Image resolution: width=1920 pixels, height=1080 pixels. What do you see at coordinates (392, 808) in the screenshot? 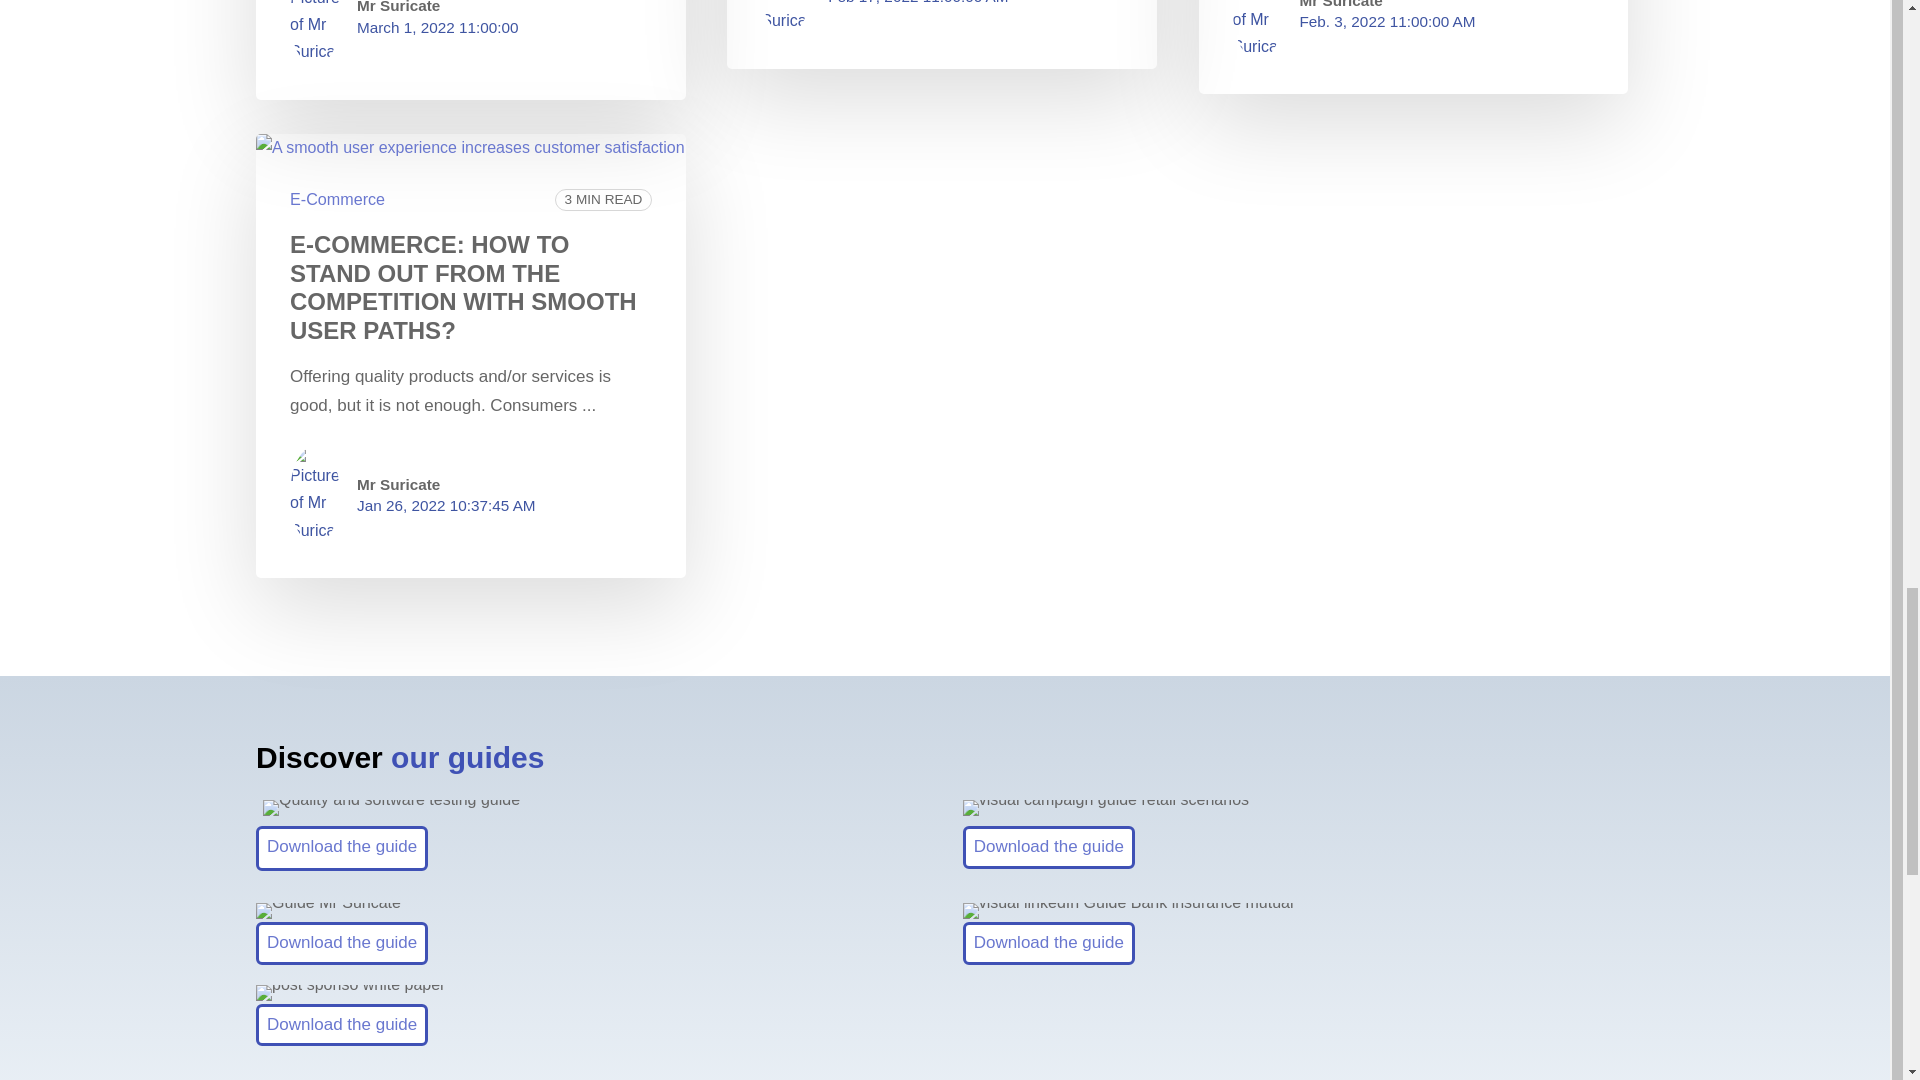
I see `Quality and software testing guide` at bounding box center [392, 808].